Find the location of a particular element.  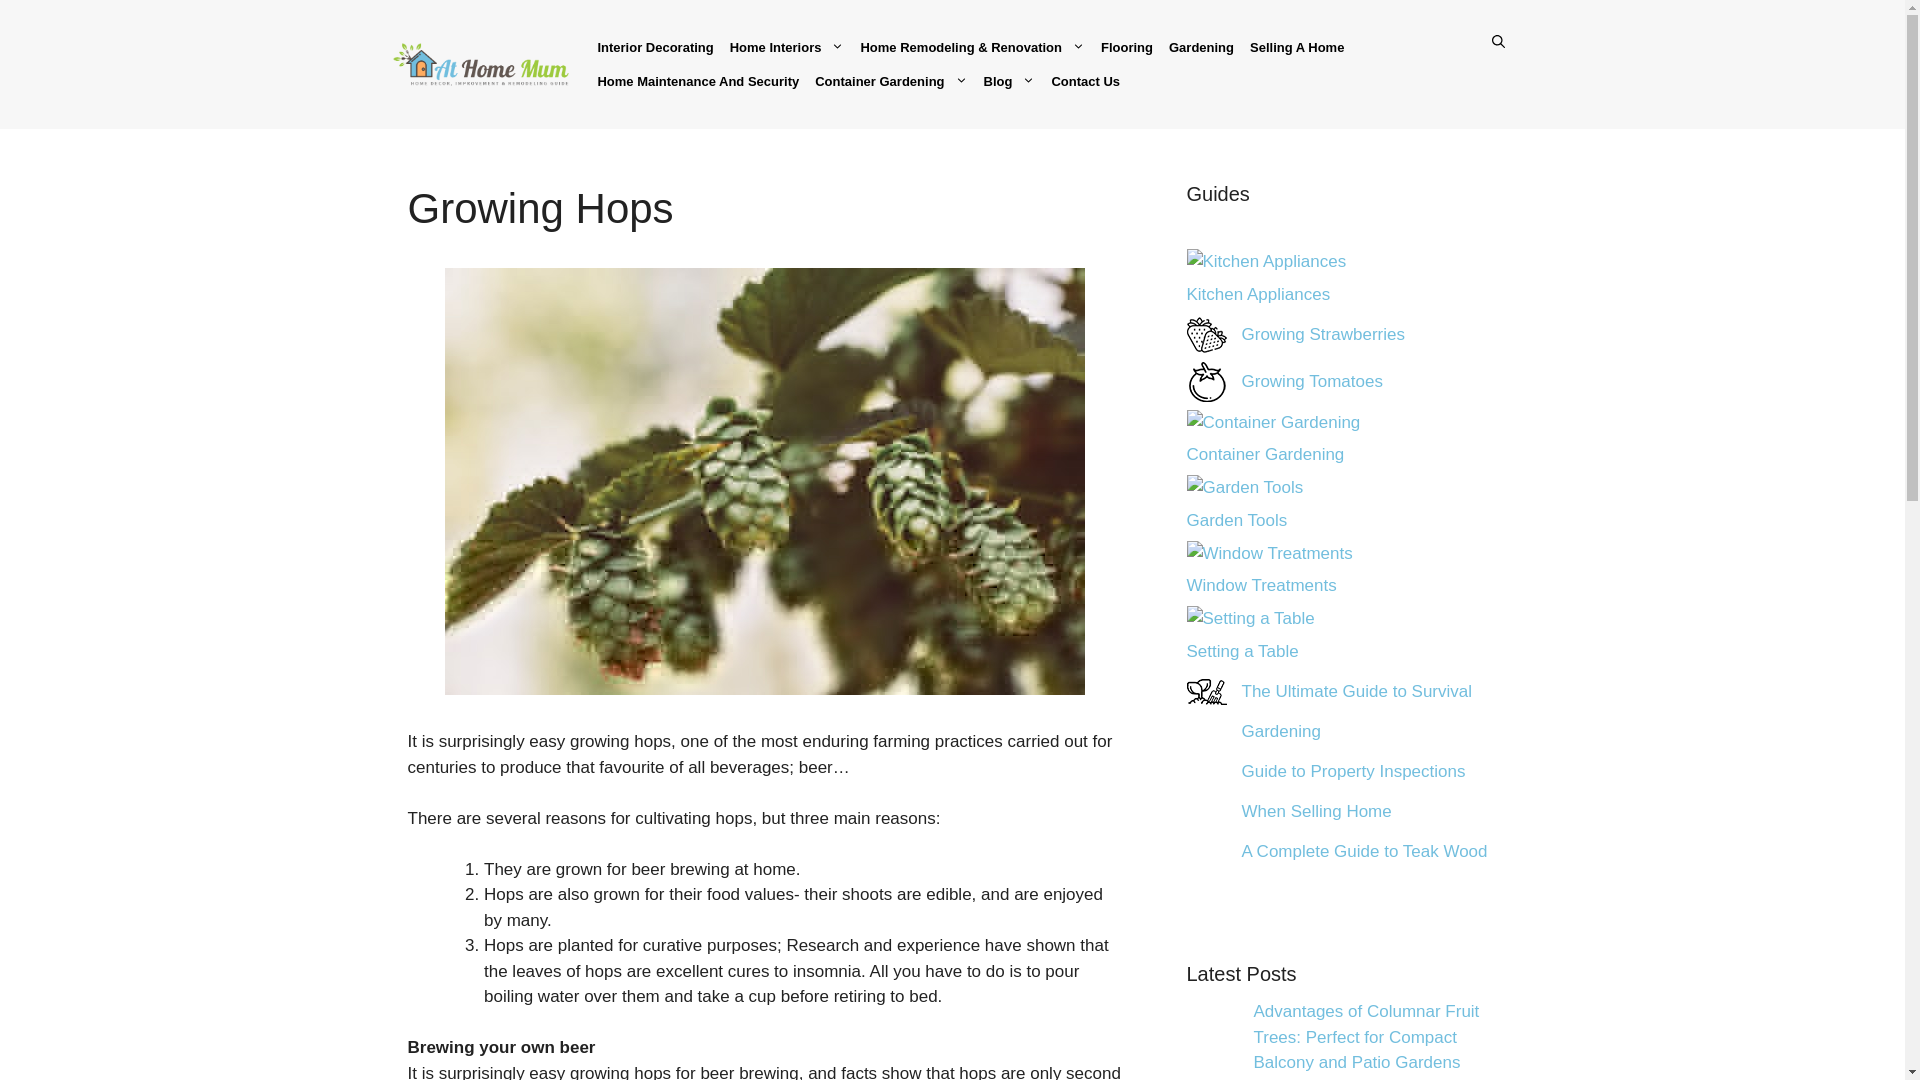

Container Gardening is located at coordinates (890, 80).